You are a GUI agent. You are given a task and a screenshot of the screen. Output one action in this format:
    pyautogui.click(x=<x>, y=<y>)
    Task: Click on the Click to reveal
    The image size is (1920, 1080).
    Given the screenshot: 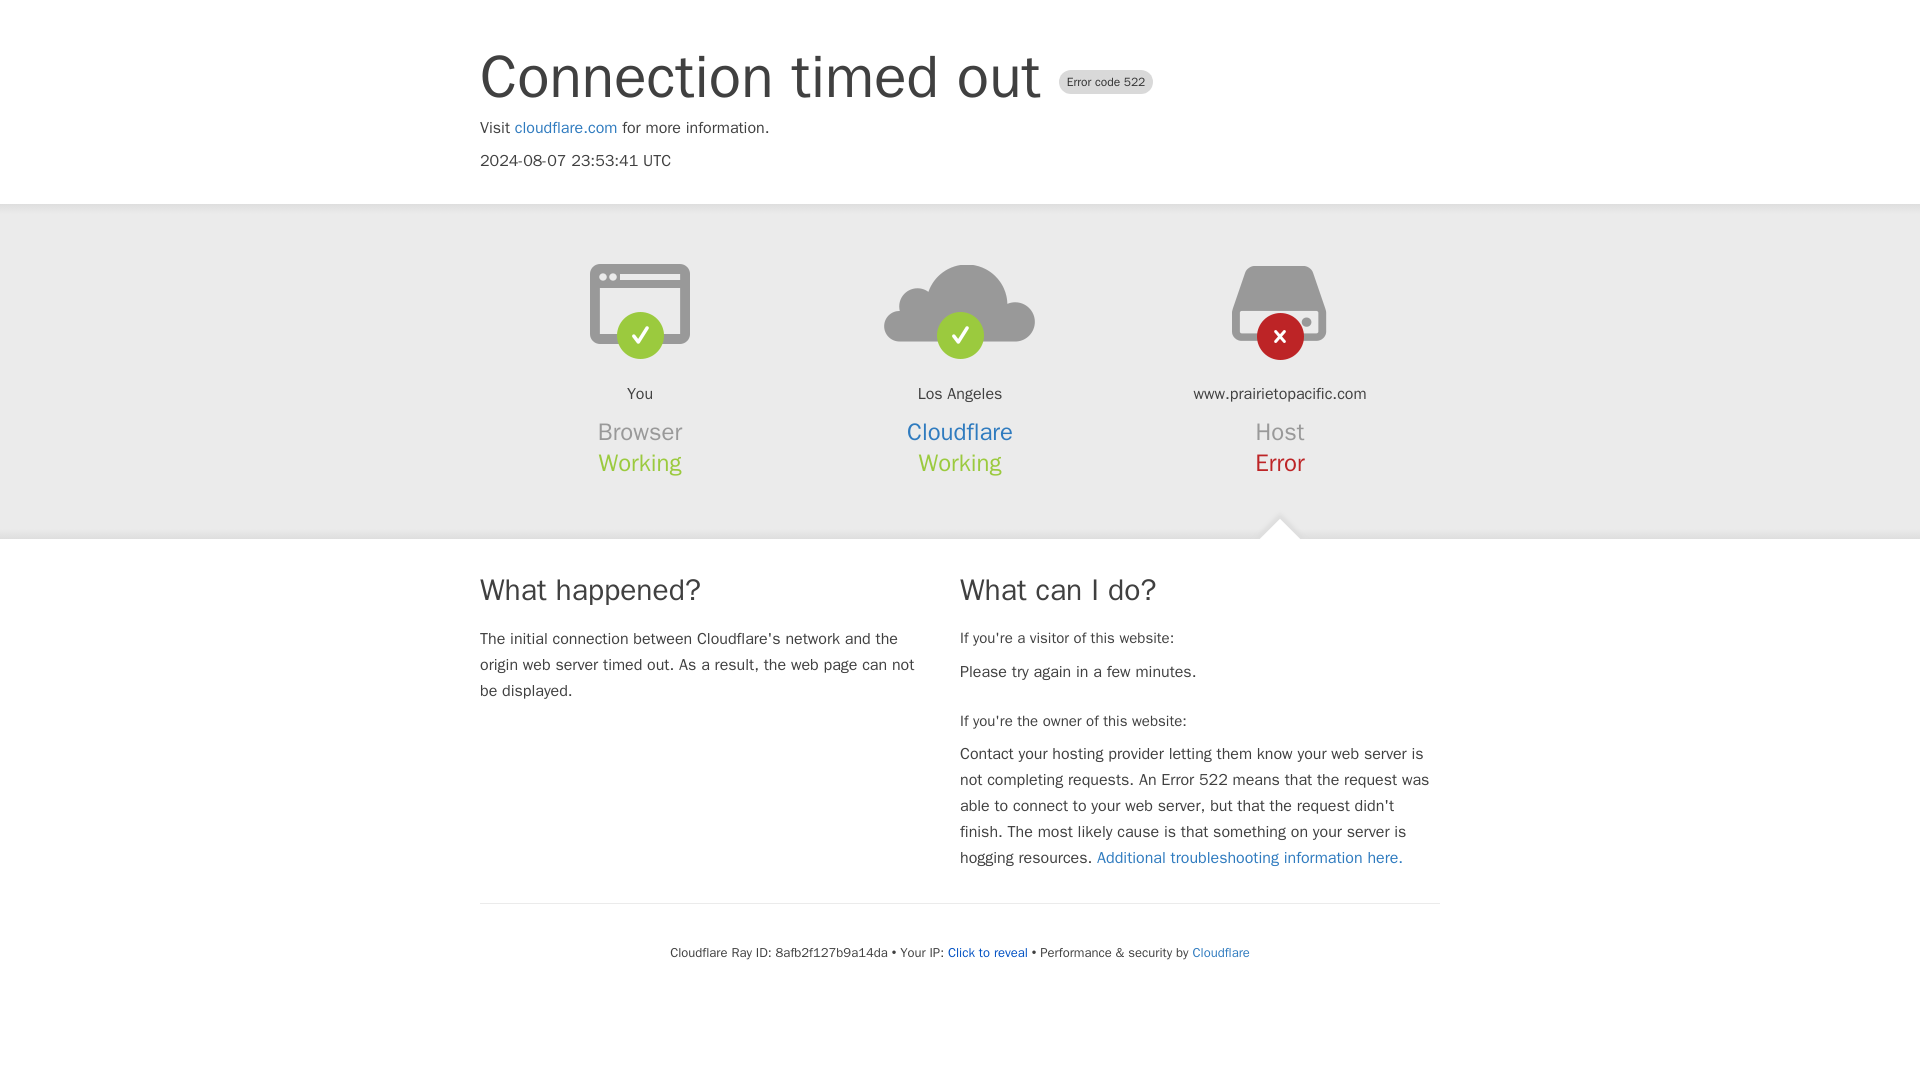 What is the action you would take?
    pyautogui.click(x=988, y=952)
    